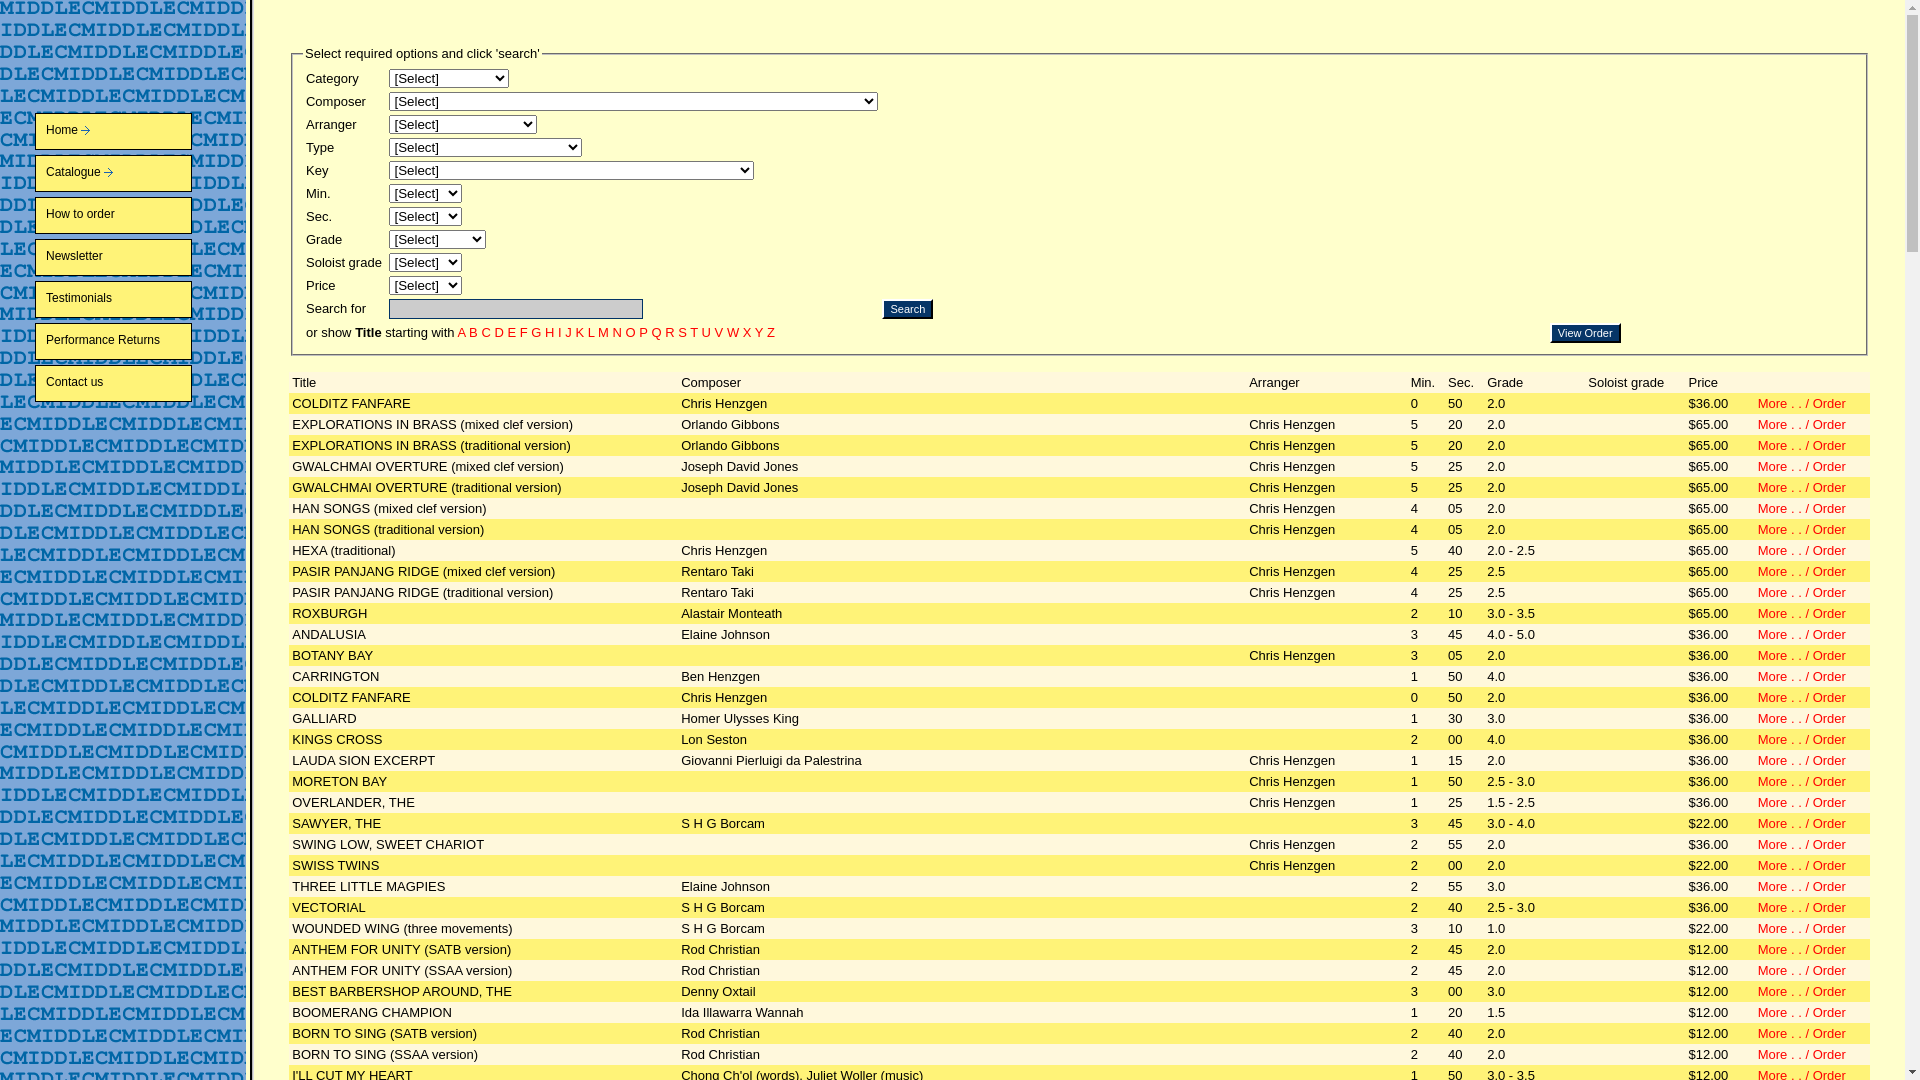 The image size is (1920, 1080). What do you see at coordinates (1802, 1054) in the screenshot?
I see `More . . / Order` at bounding box center [1802, 1054].